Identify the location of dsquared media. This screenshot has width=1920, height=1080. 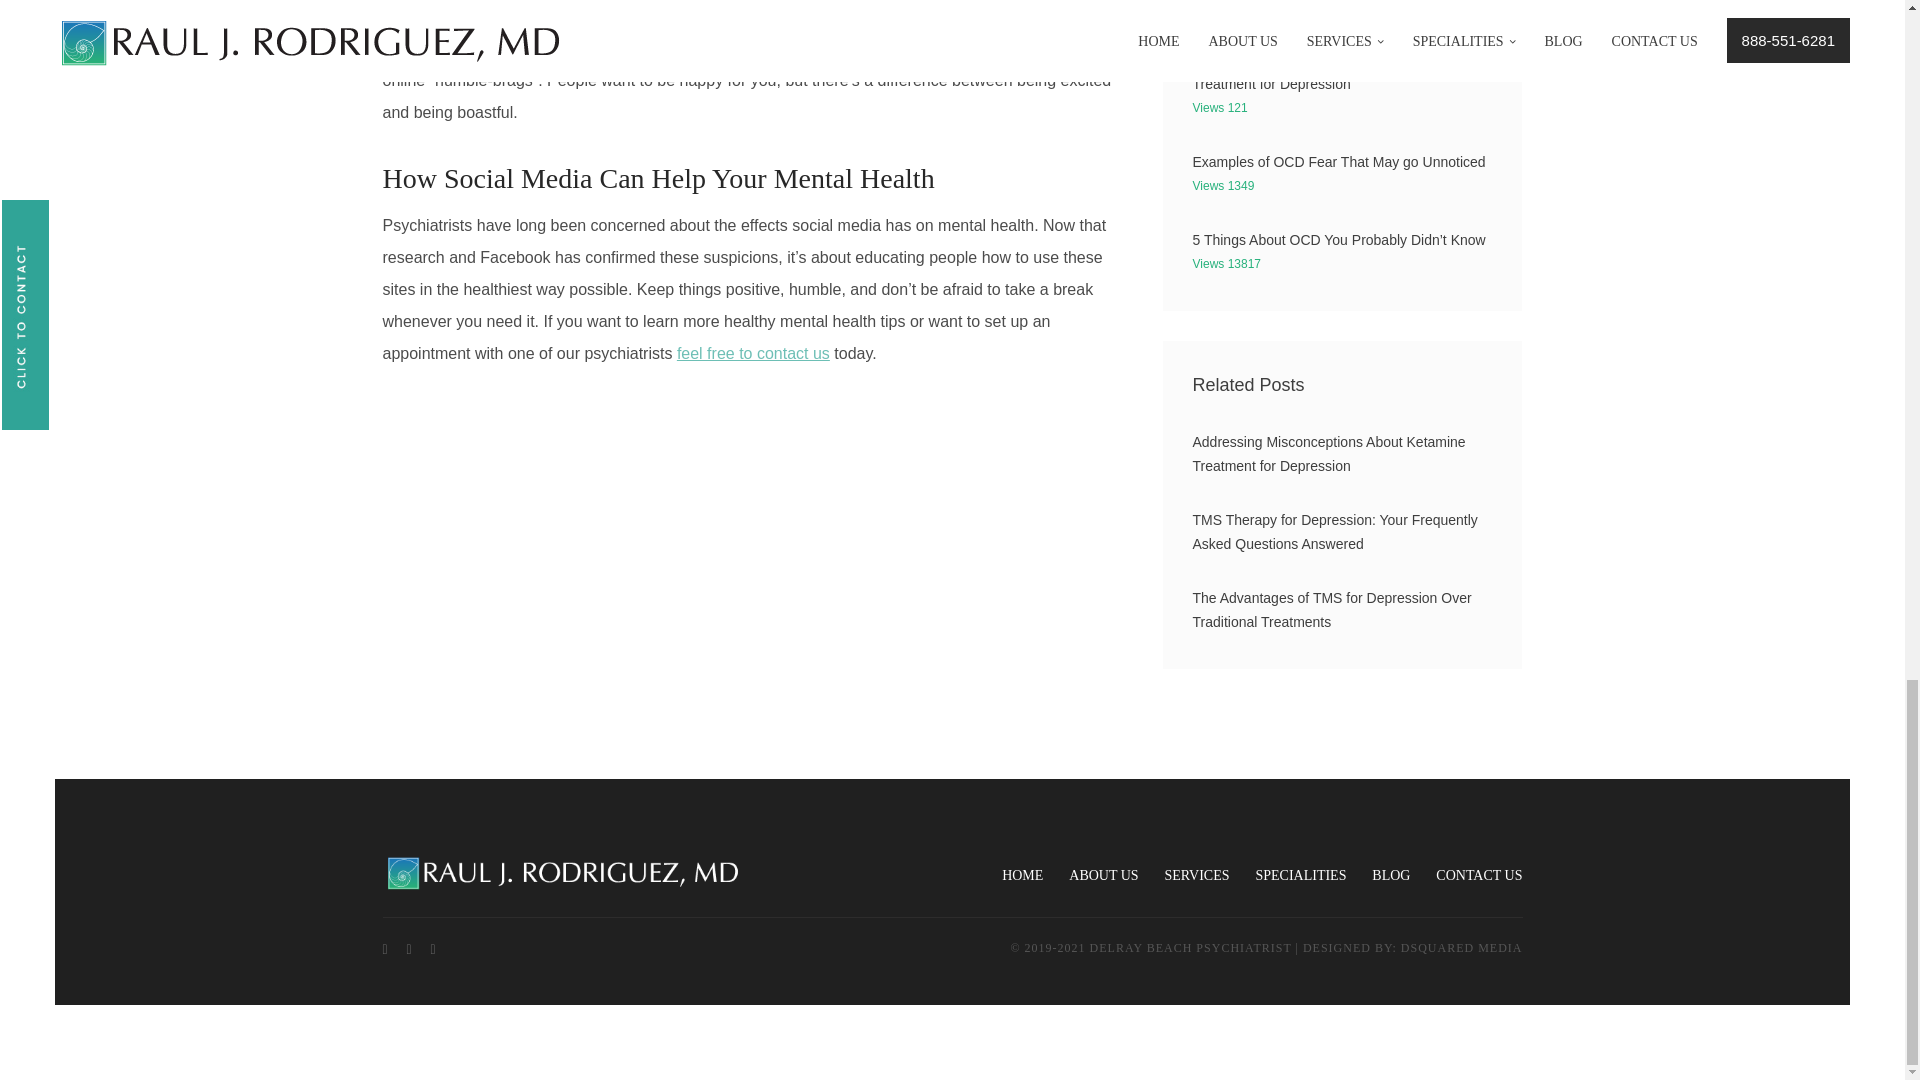
(1462, 947).